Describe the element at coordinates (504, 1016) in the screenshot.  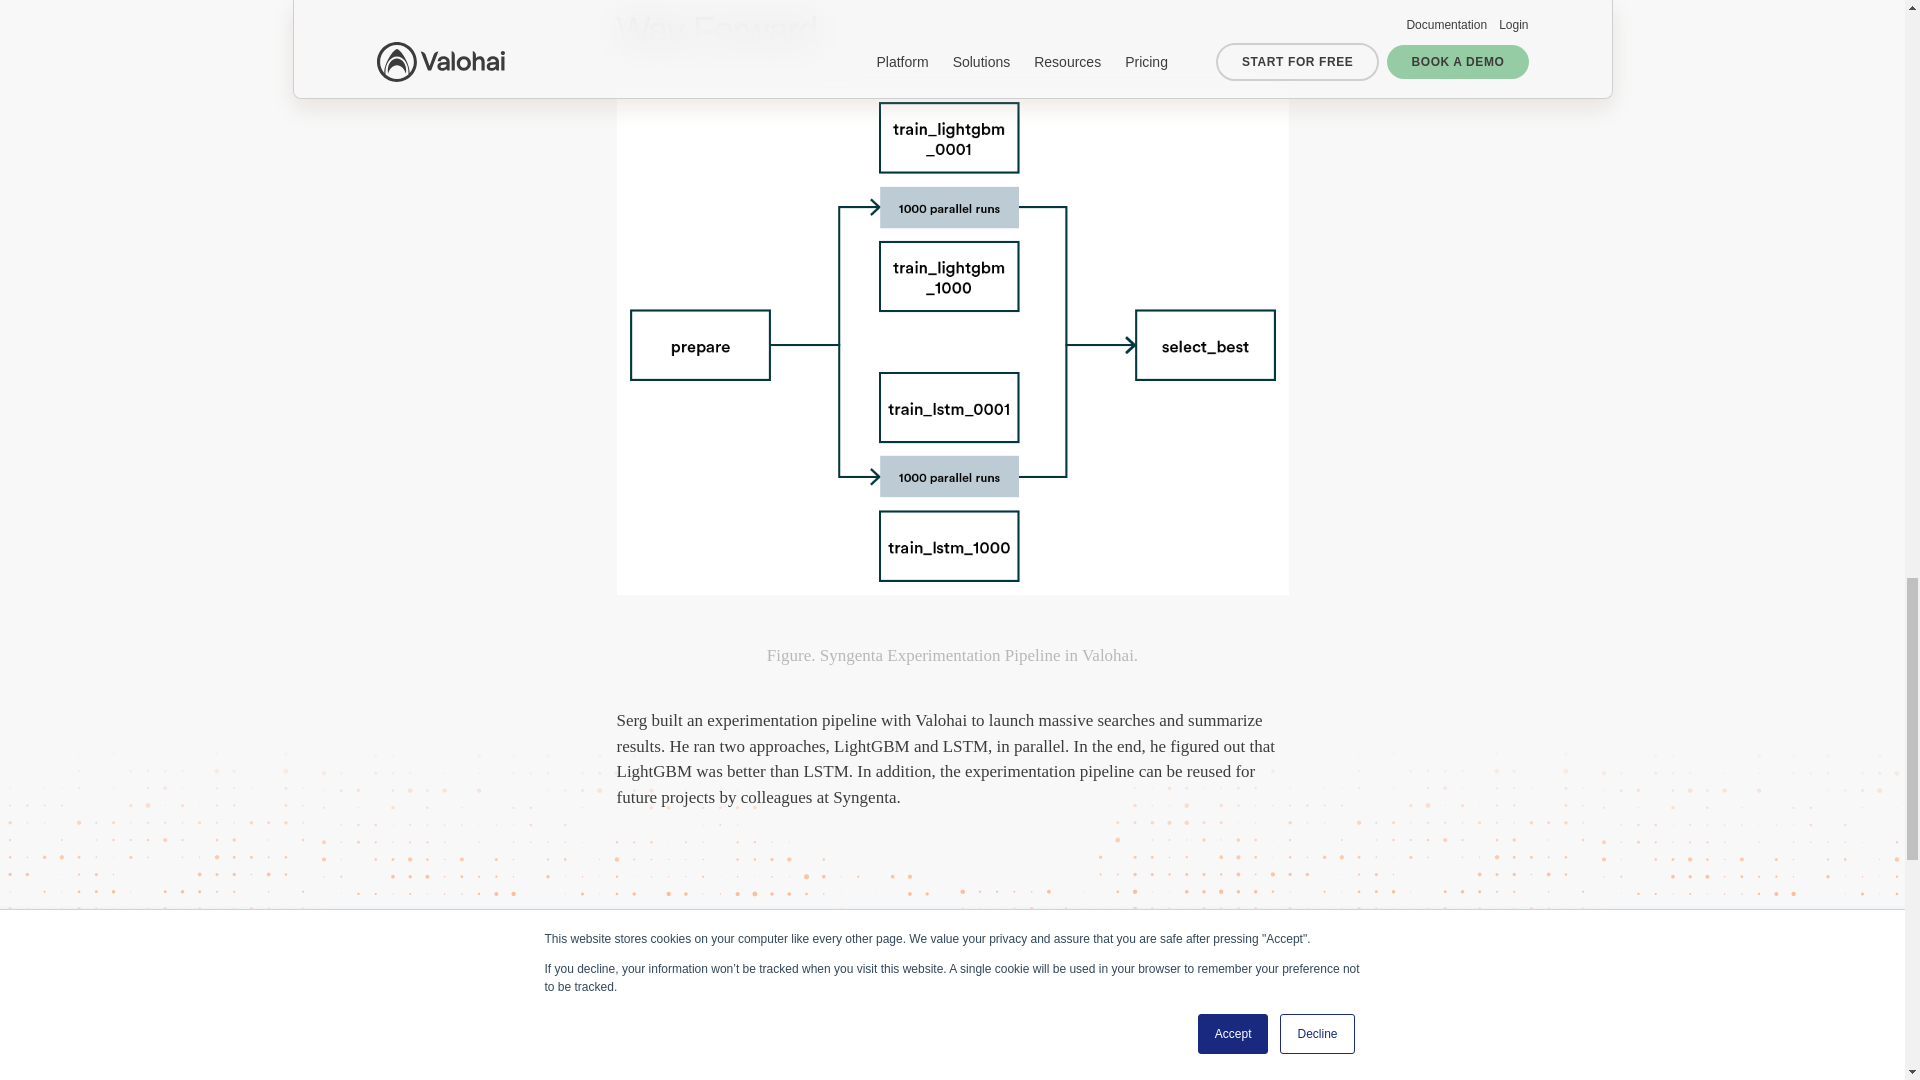
I see `Why closed-source LLMs are not suited for production` at that location.